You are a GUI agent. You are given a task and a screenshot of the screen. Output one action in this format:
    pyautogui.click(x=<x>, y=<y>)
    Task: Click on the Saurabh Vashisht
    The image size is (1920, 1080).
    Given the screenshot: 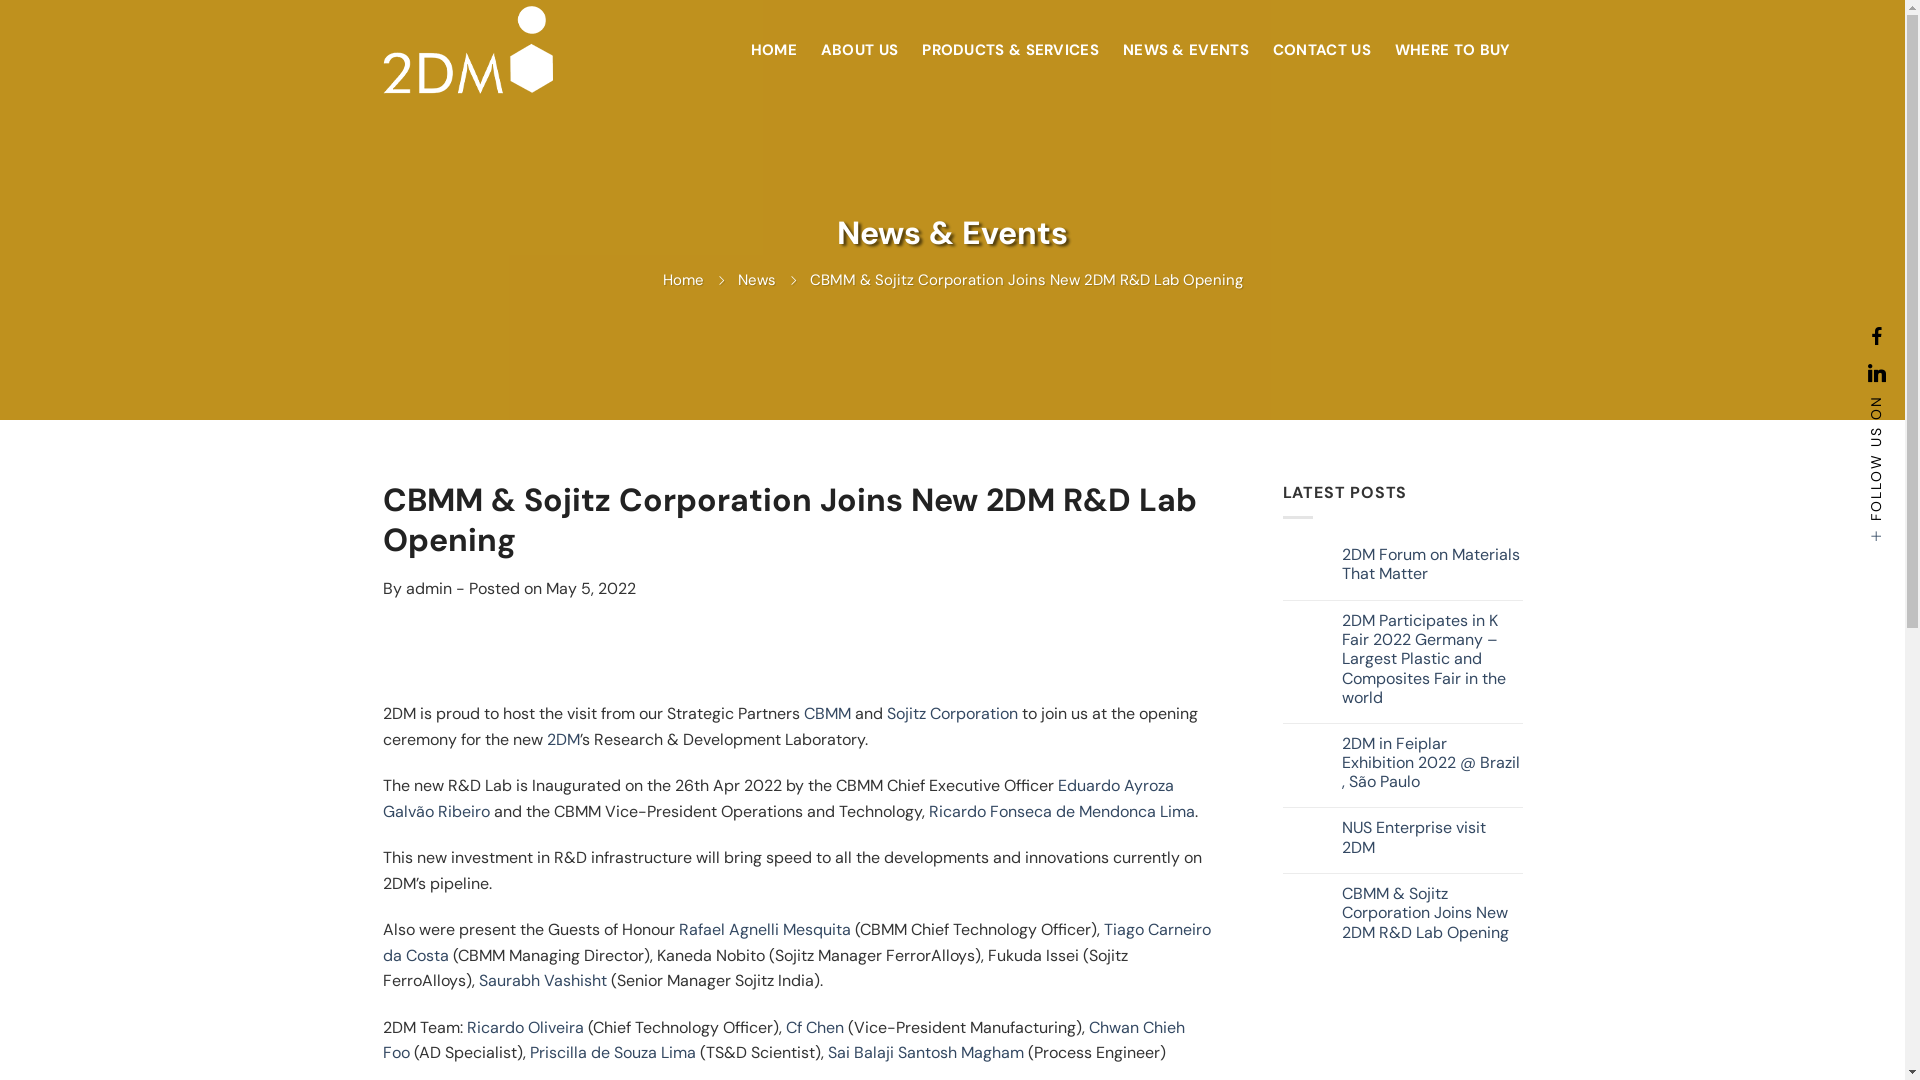 What is the action you would take?
    pyautogui.click(x=542, y=980)
    